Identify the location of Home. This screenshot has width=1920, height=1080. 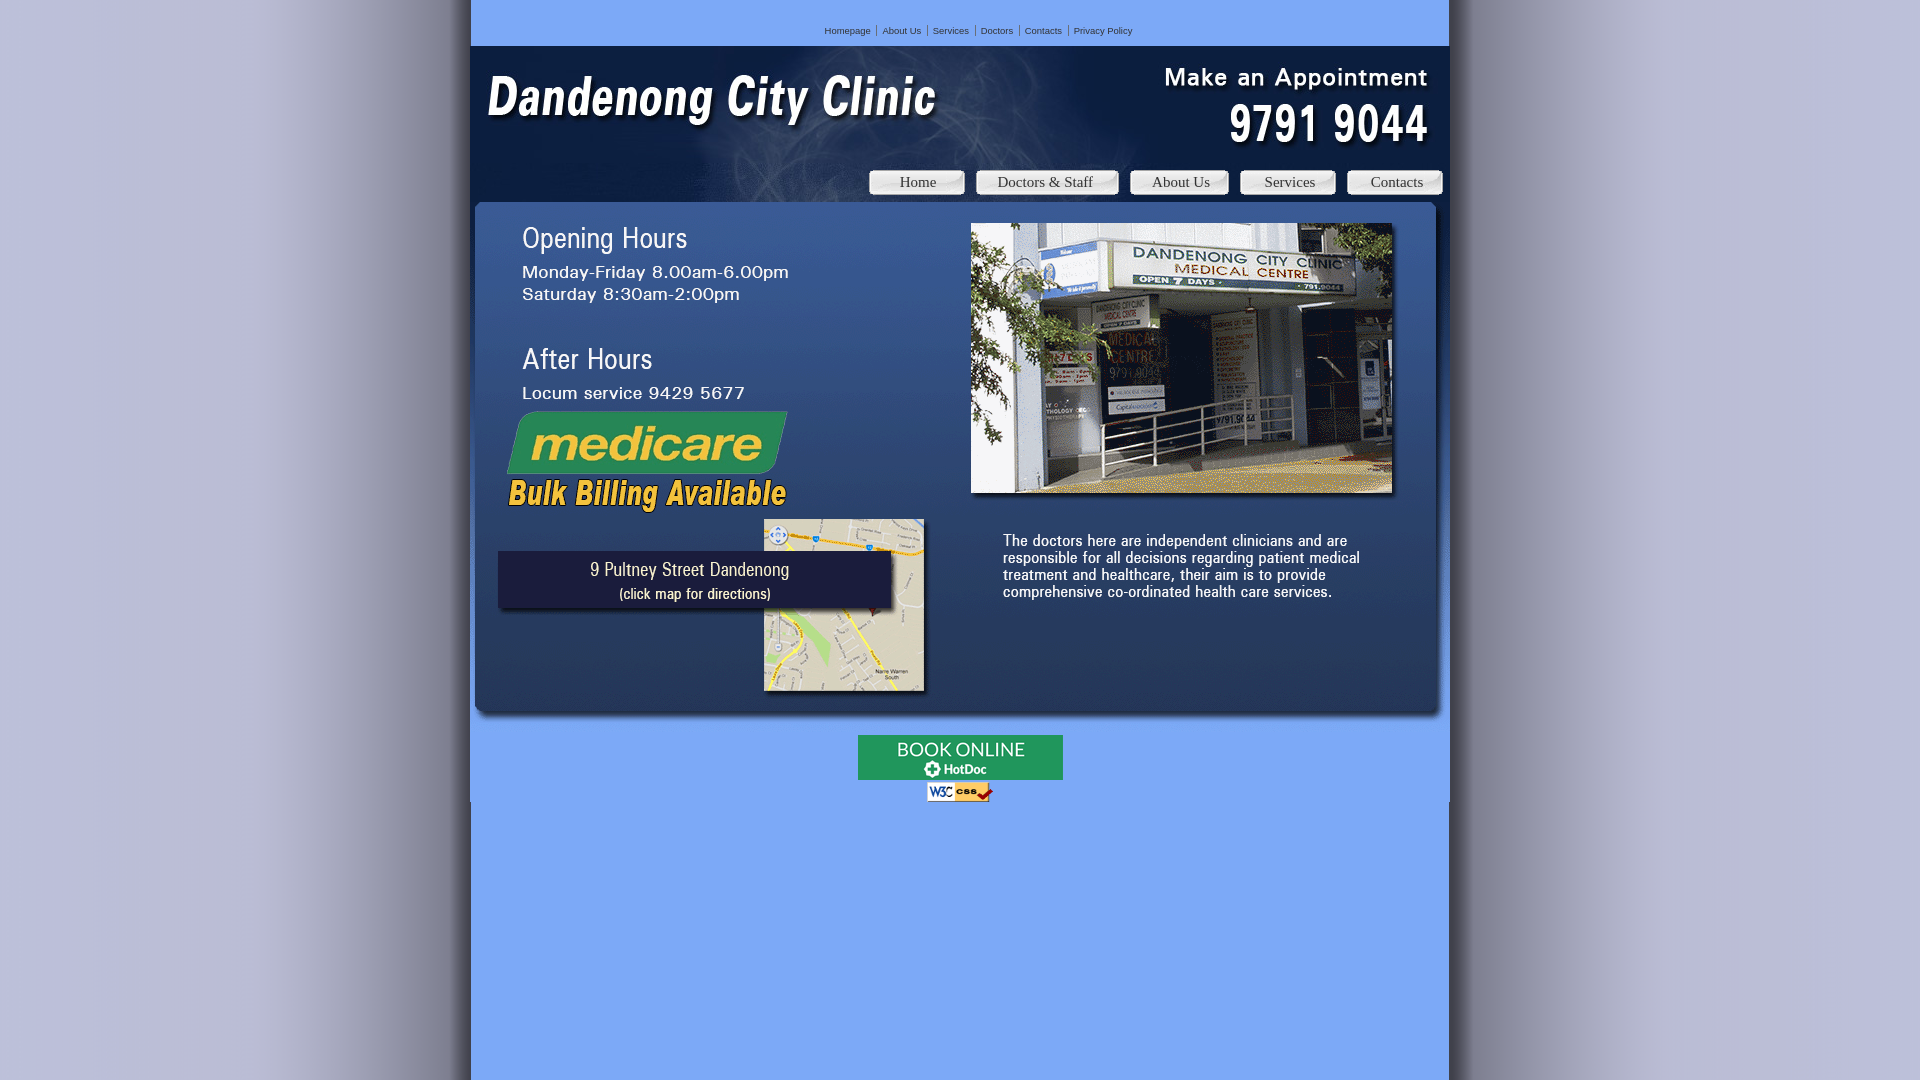
(914, 182).